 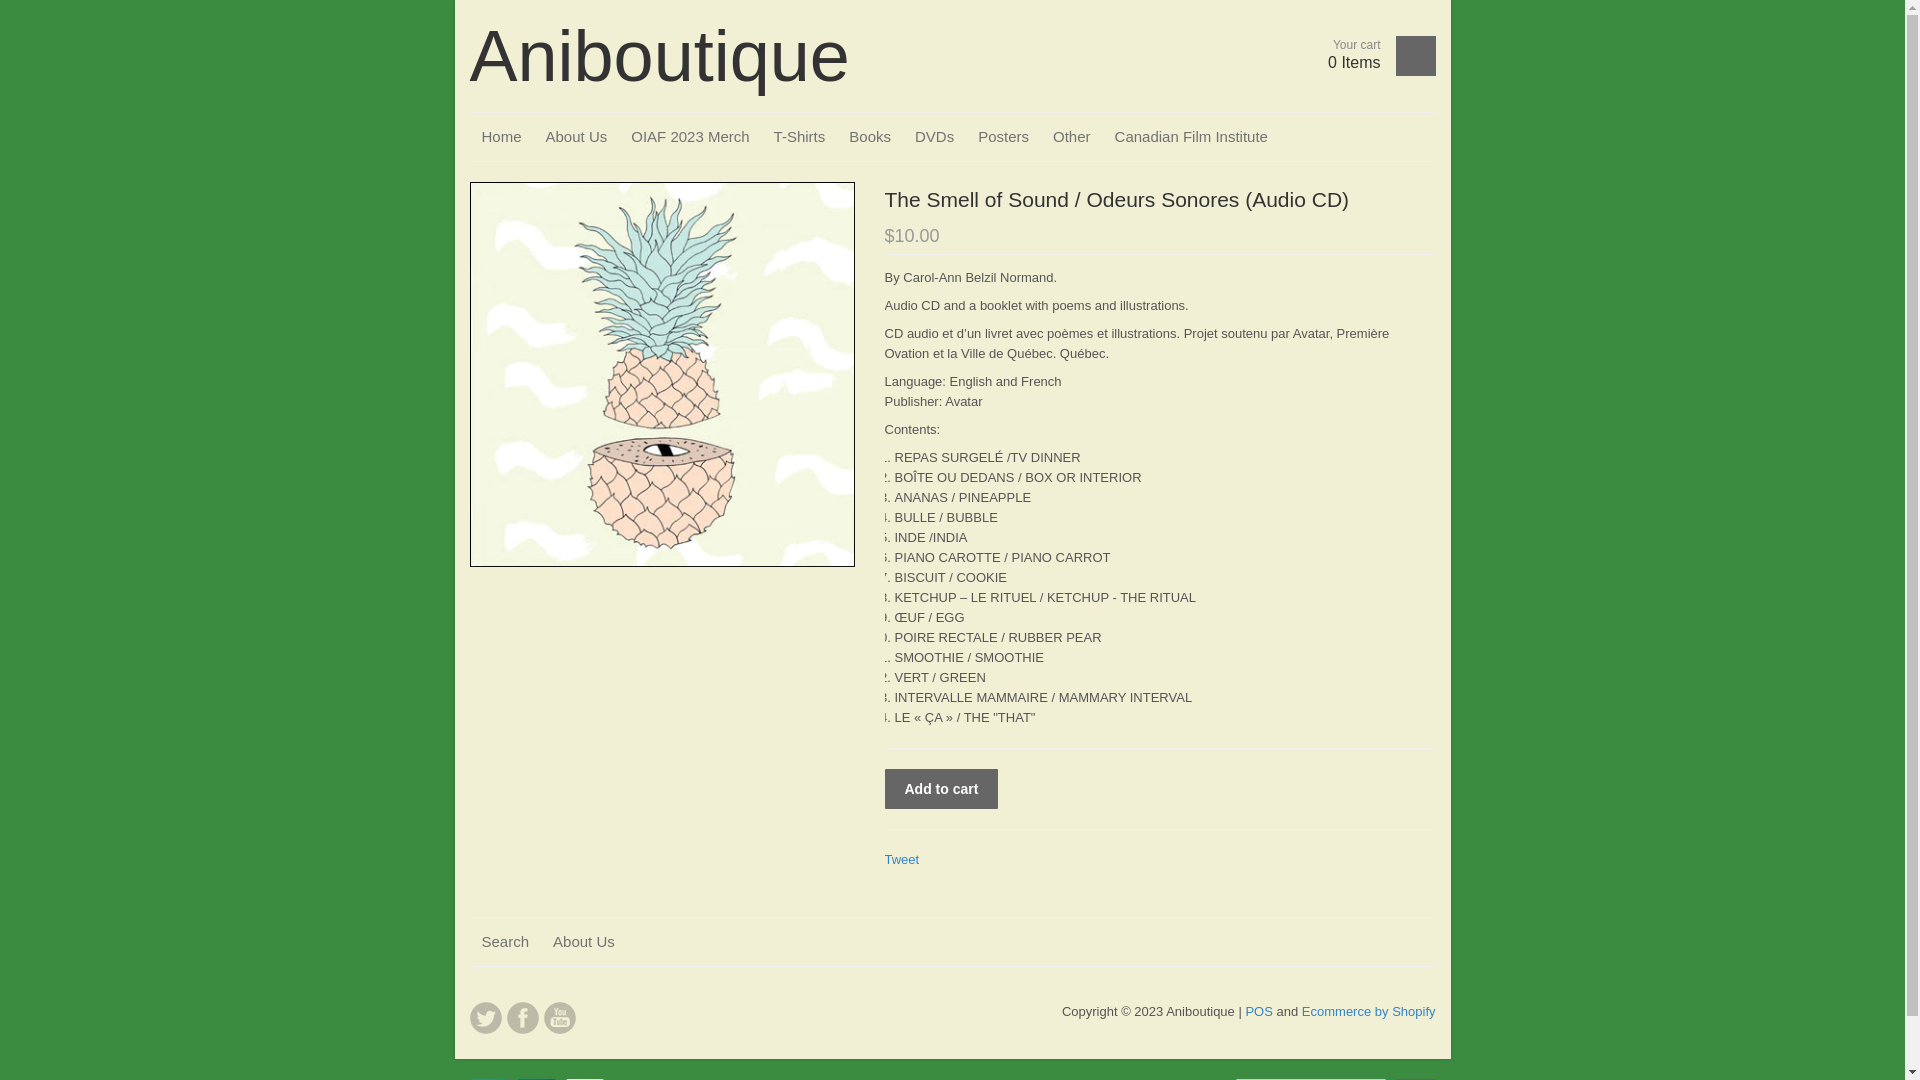 What do you see at coordinates (577, 137) in the screenshot?
I see `About Us` at bounding box center [577, 137].